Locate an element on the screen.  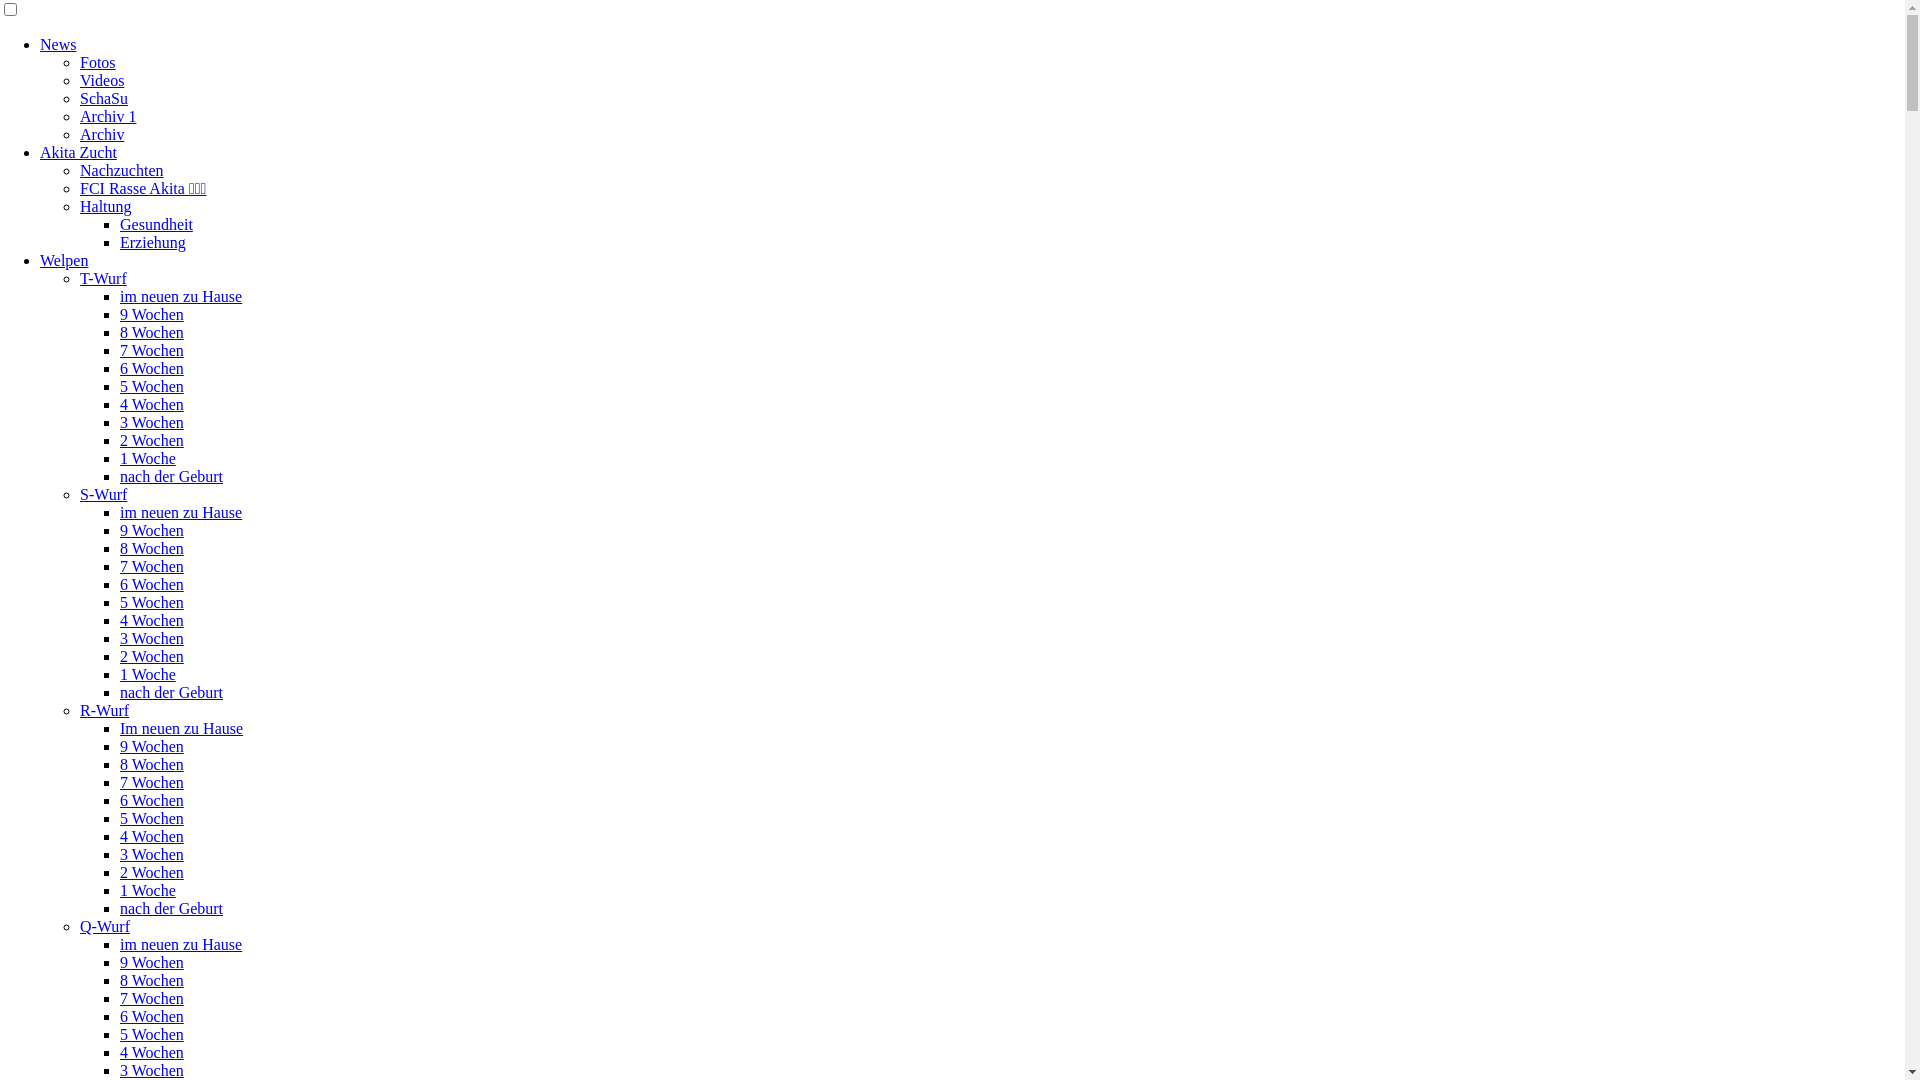
1 Woche is located at coordinates (148, 458).